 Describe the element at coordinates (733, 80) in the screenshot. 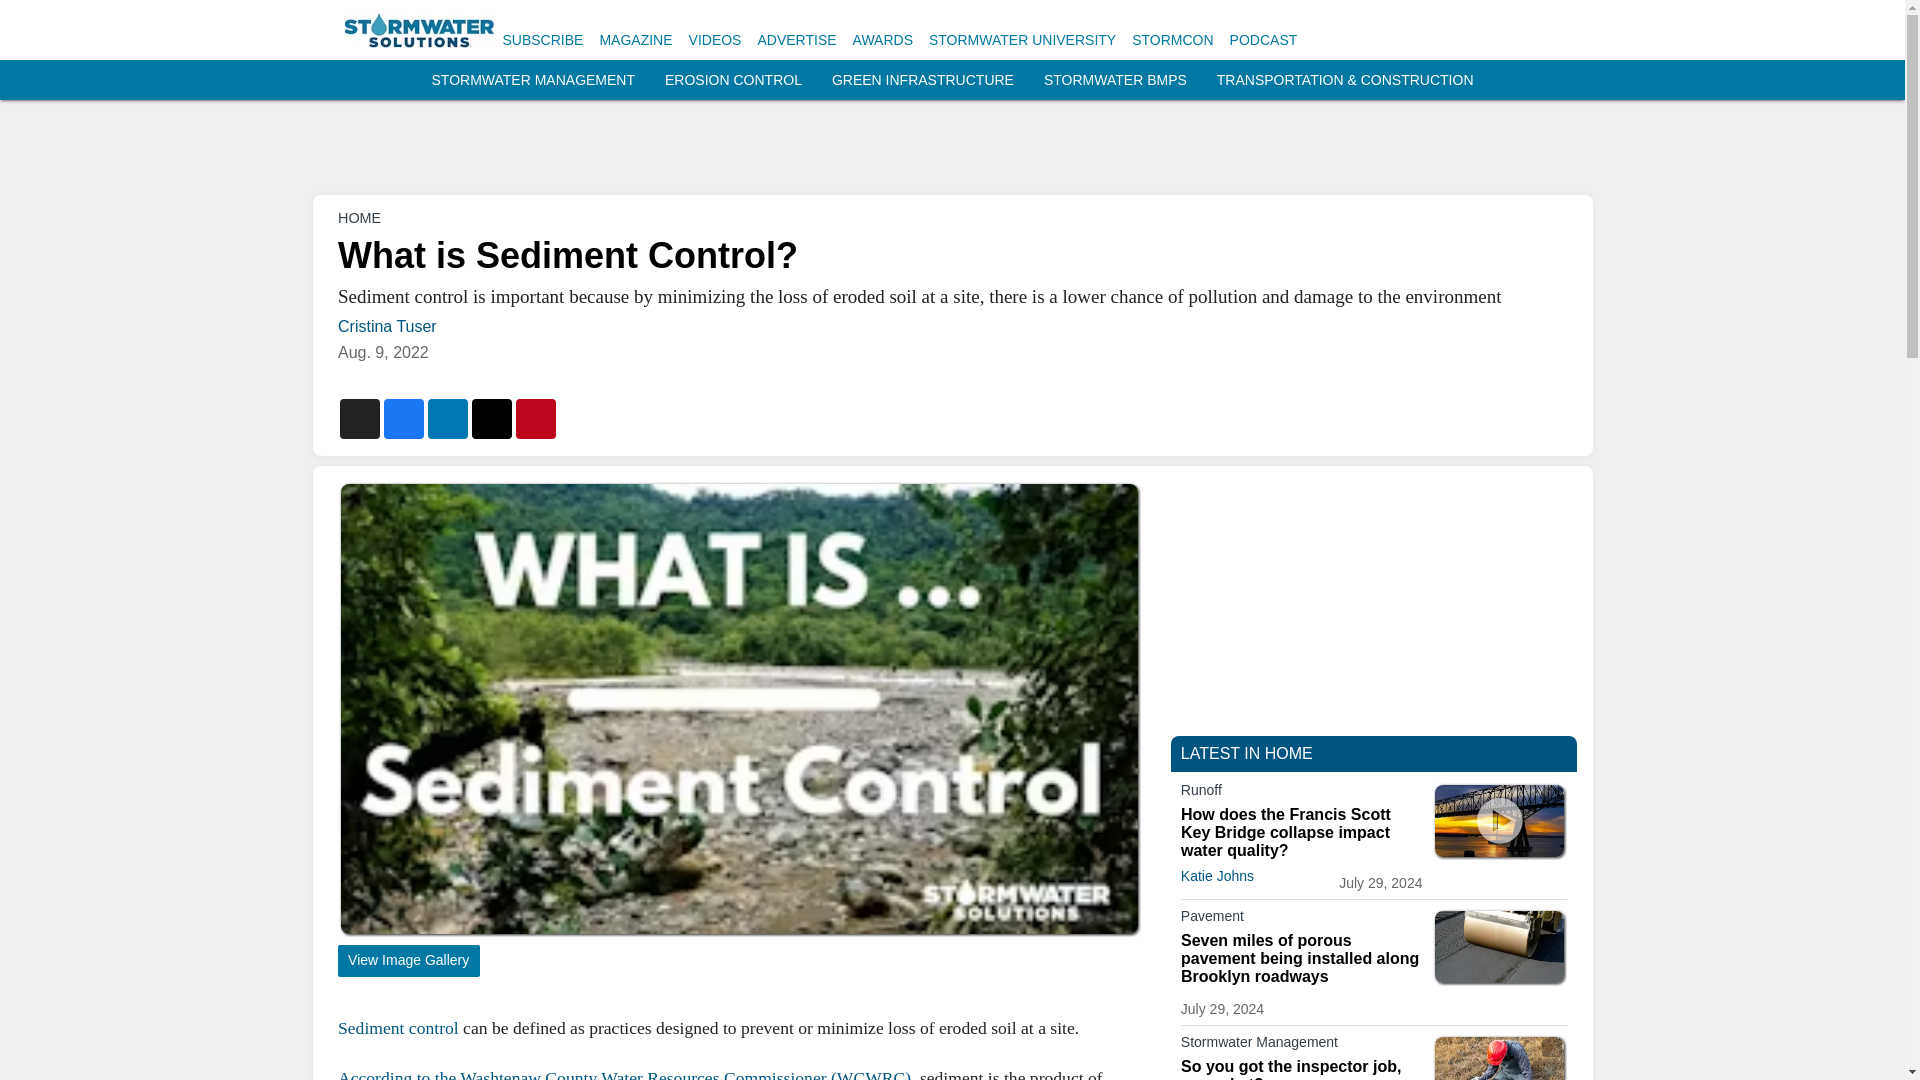

I see `EROSION CONTROL` at that location.